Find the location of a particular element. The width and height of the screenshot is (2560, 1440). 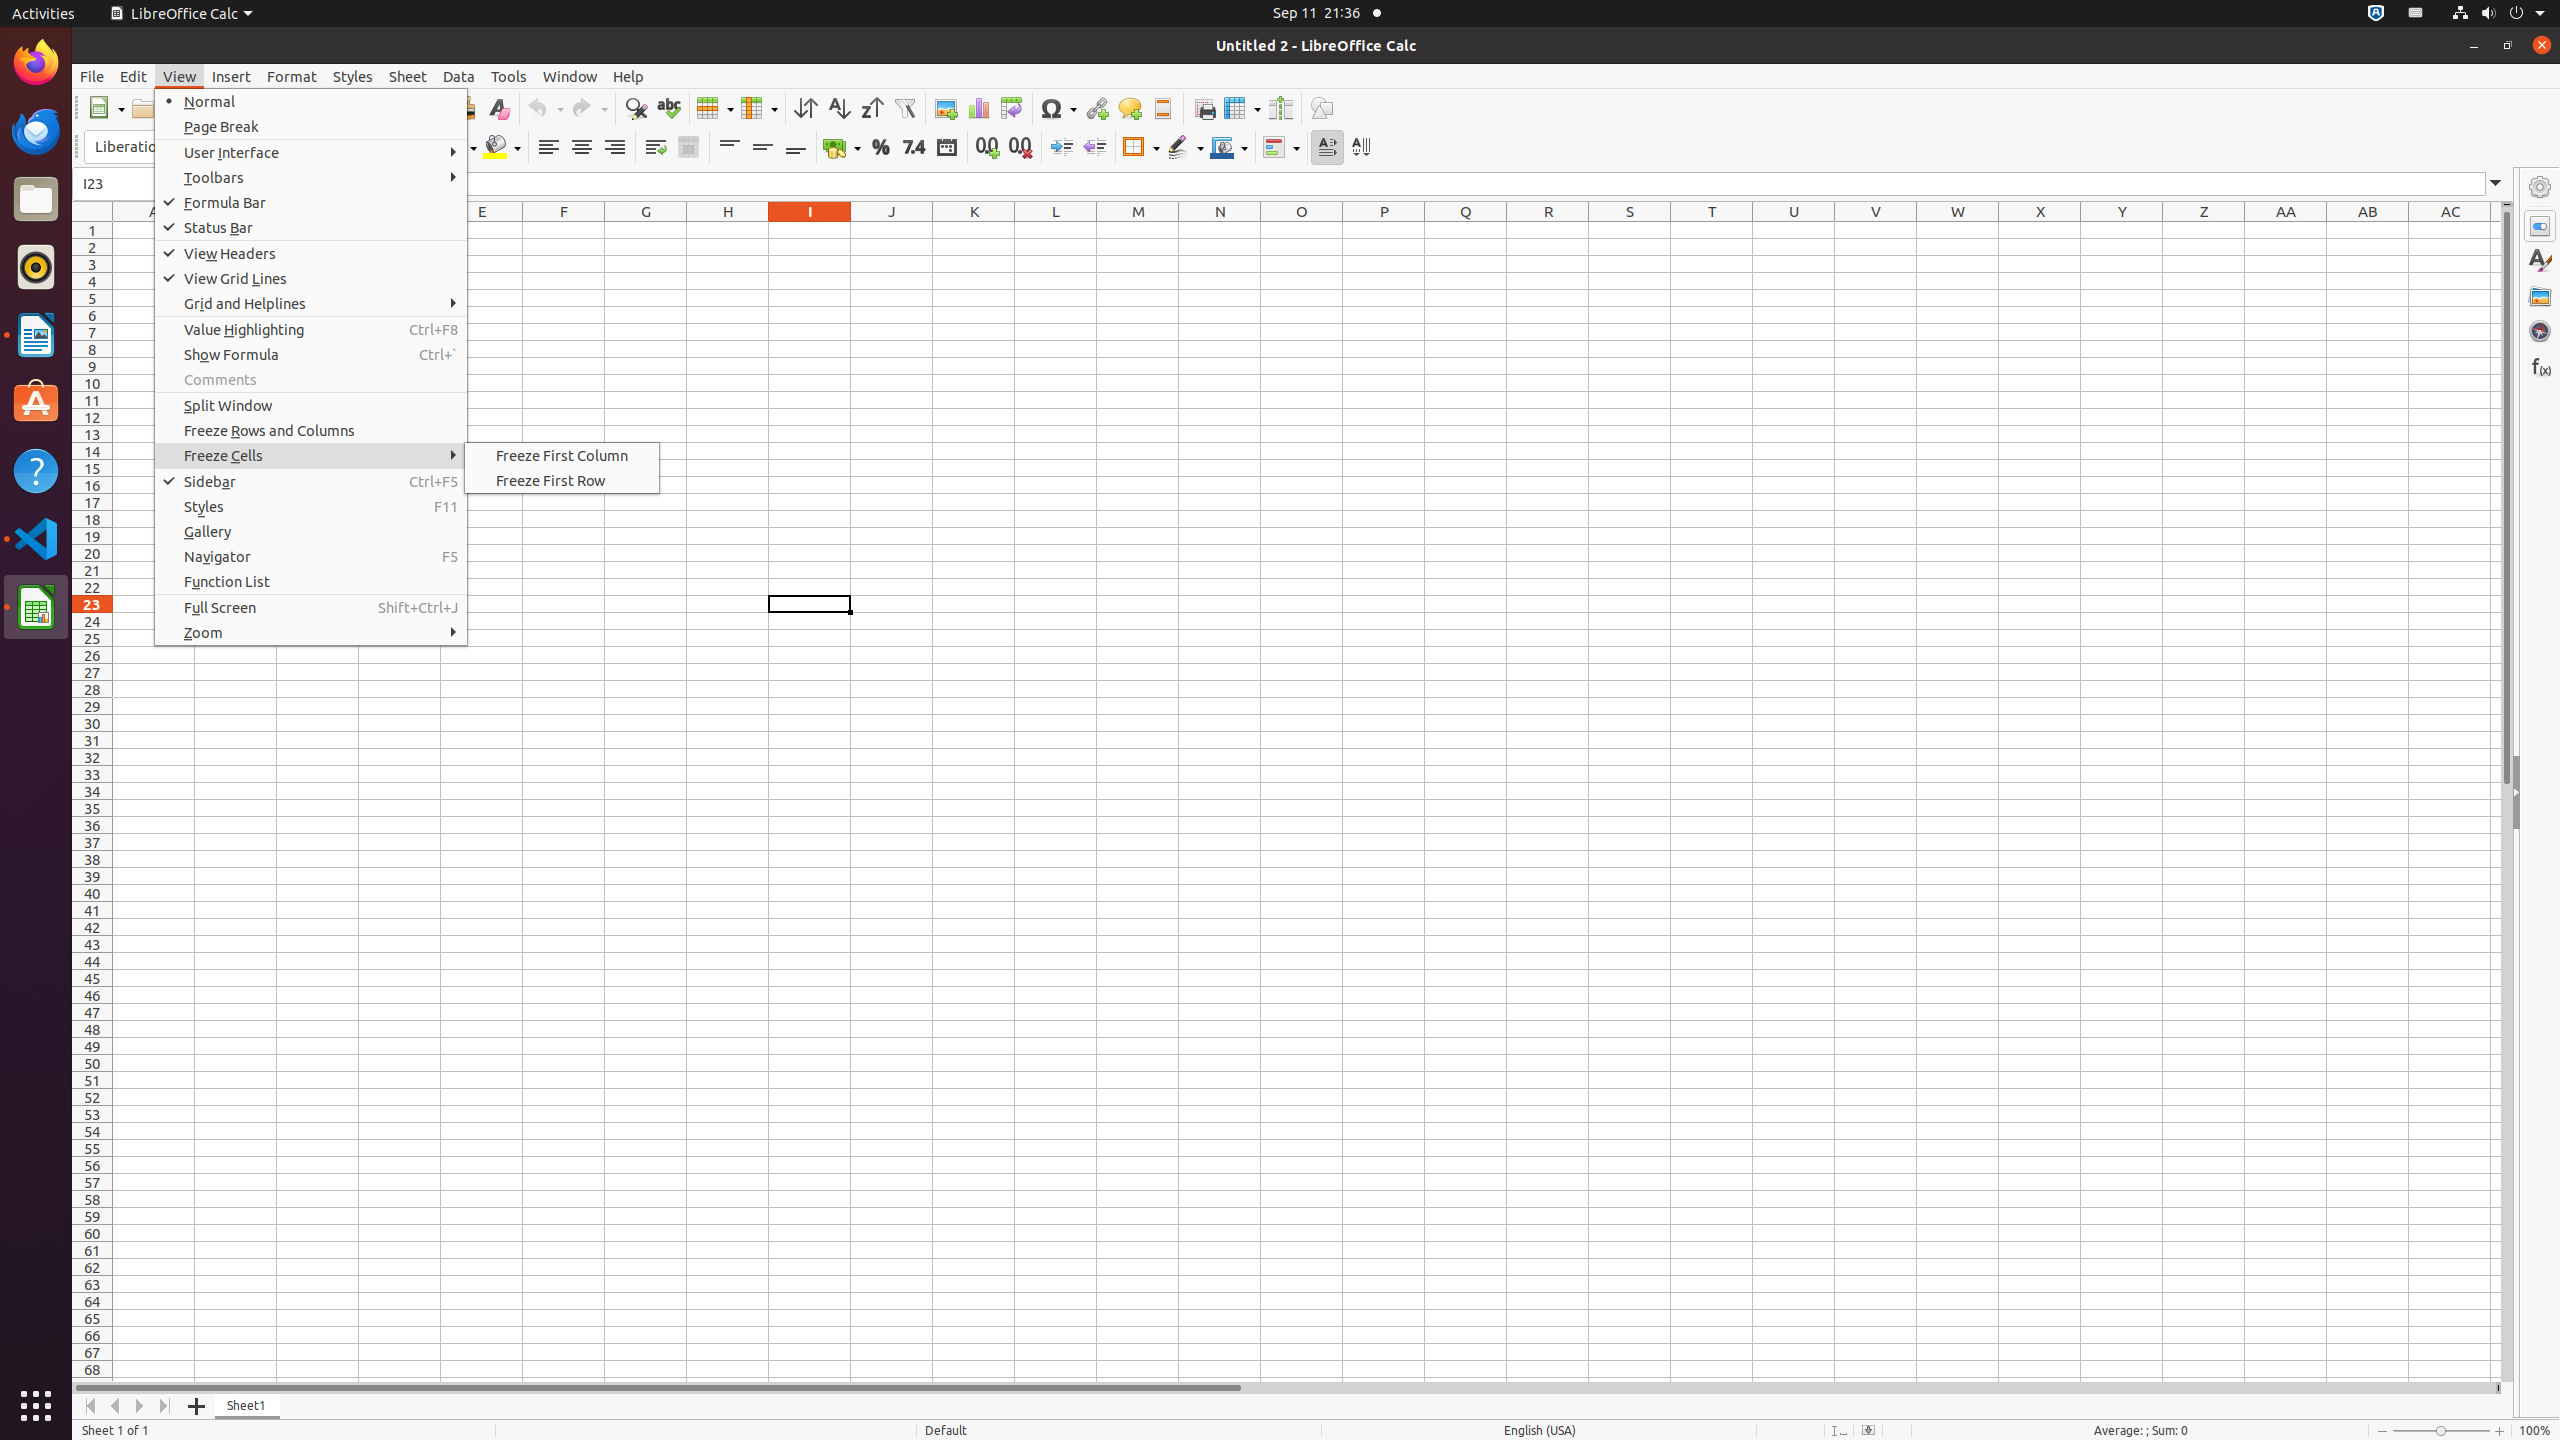

Activities is located at coordinates (44, 14).